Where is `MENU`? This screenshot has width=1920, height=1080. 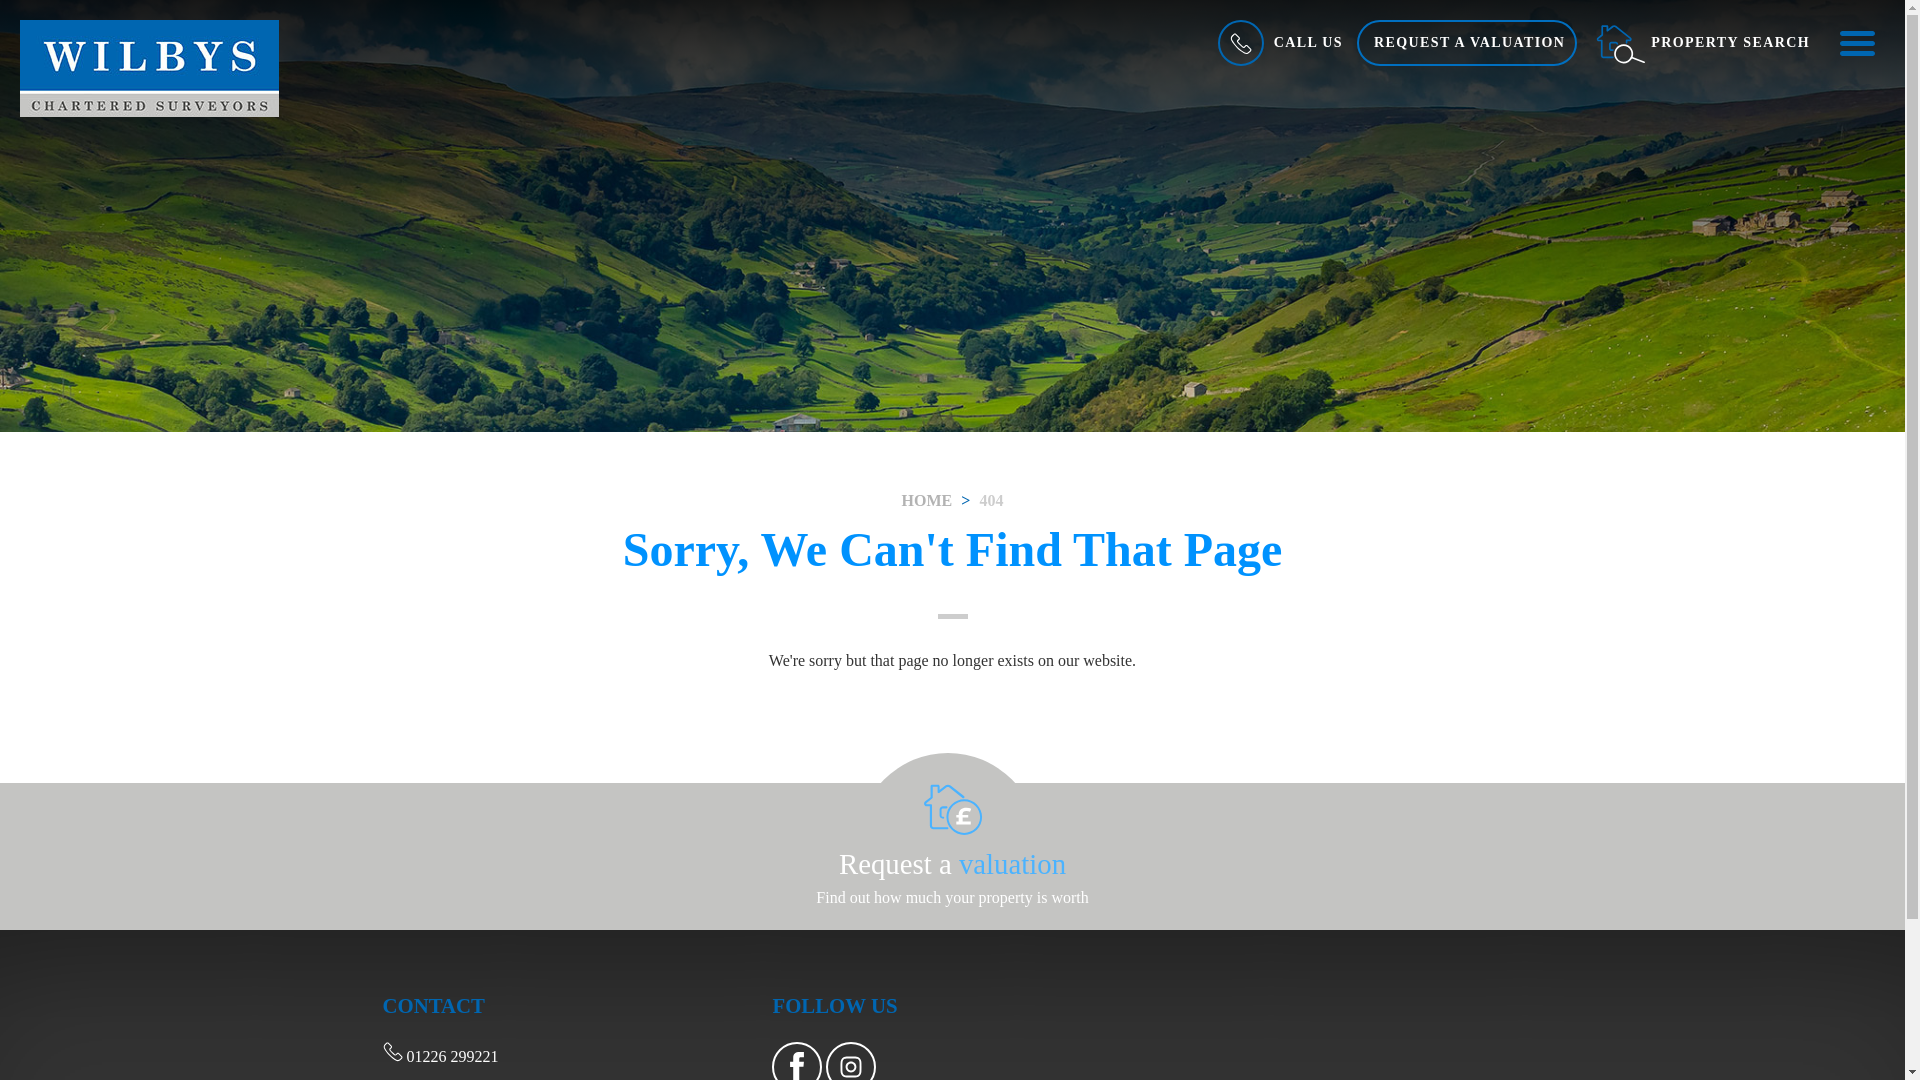
MENU is located at coordinates (1855, 42).